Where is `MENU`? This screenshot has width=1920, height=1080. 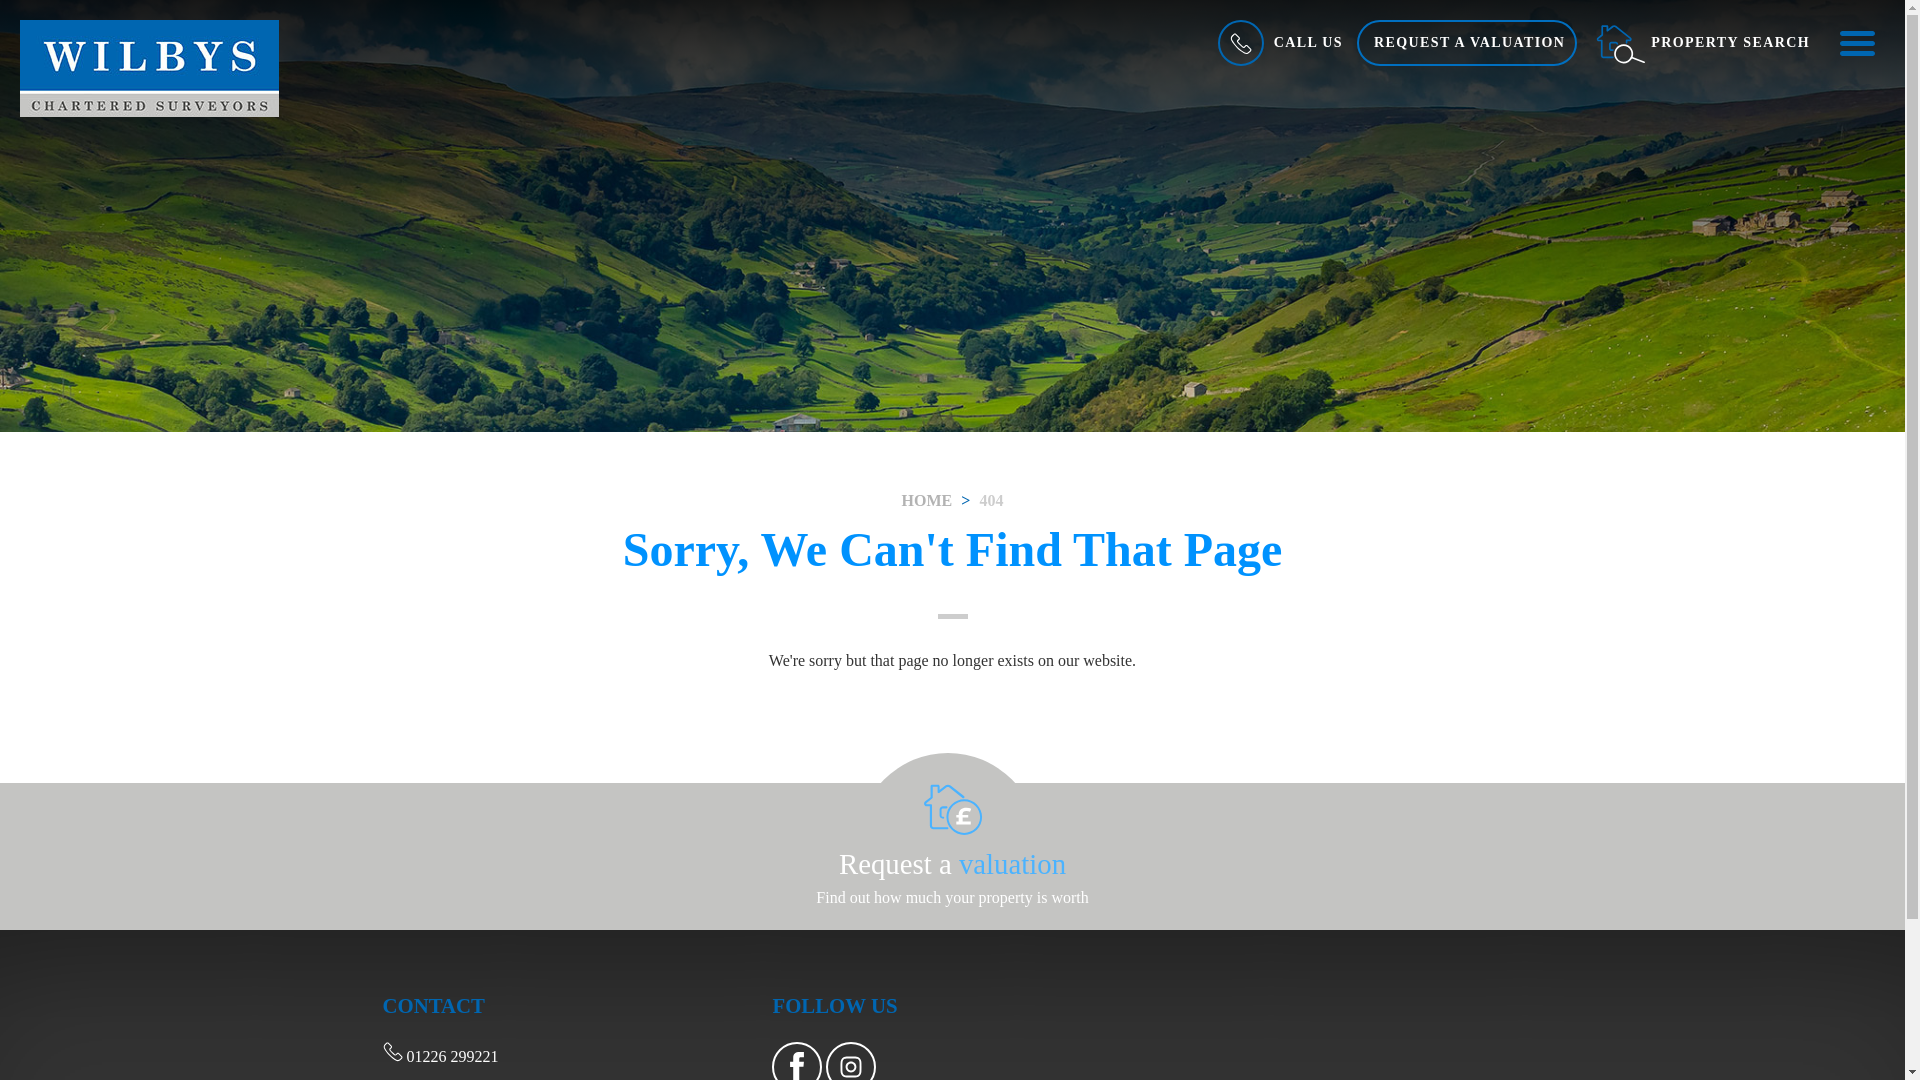
MENU is located at coordinates (1855, 42).